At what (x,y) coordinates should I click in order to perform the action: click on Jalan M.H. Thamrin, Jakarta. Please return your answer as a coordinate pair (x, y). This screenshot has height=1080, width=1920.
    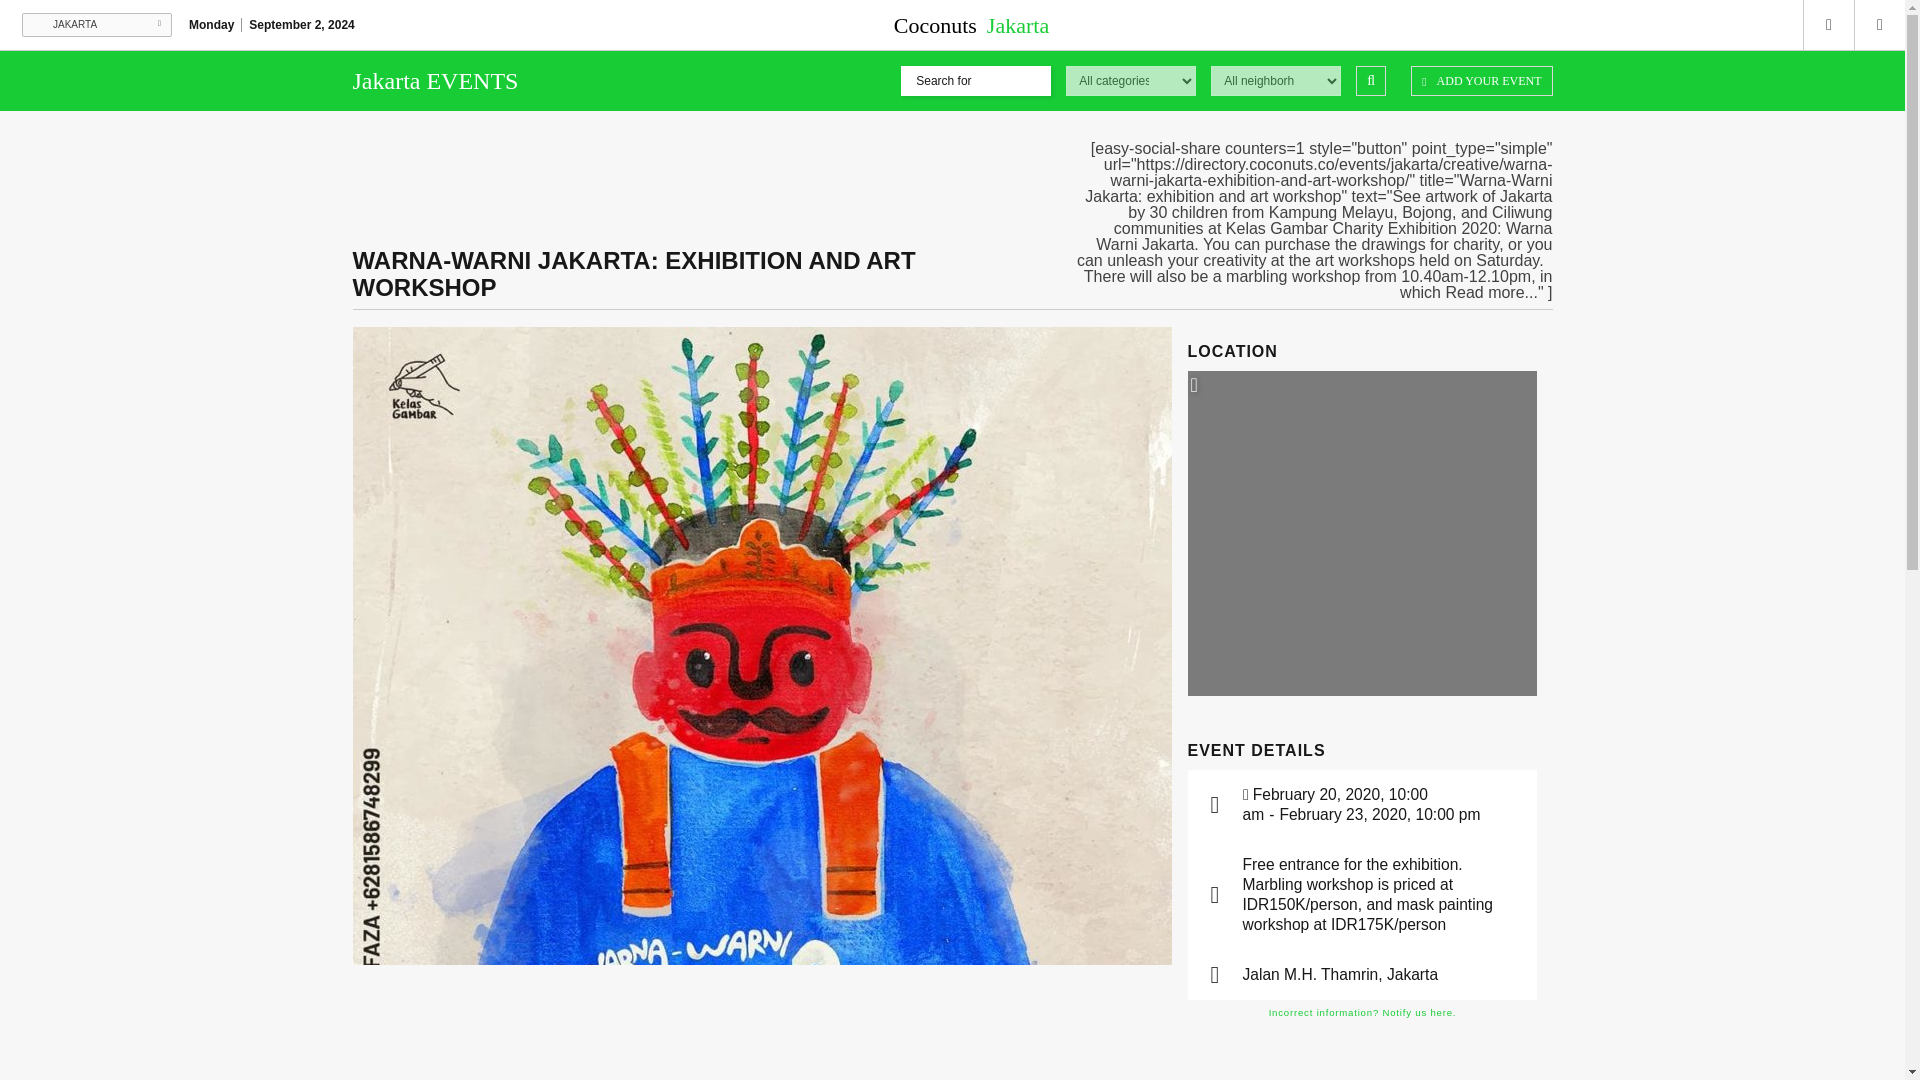
    Looking at the image, I should click on (1340, 974).